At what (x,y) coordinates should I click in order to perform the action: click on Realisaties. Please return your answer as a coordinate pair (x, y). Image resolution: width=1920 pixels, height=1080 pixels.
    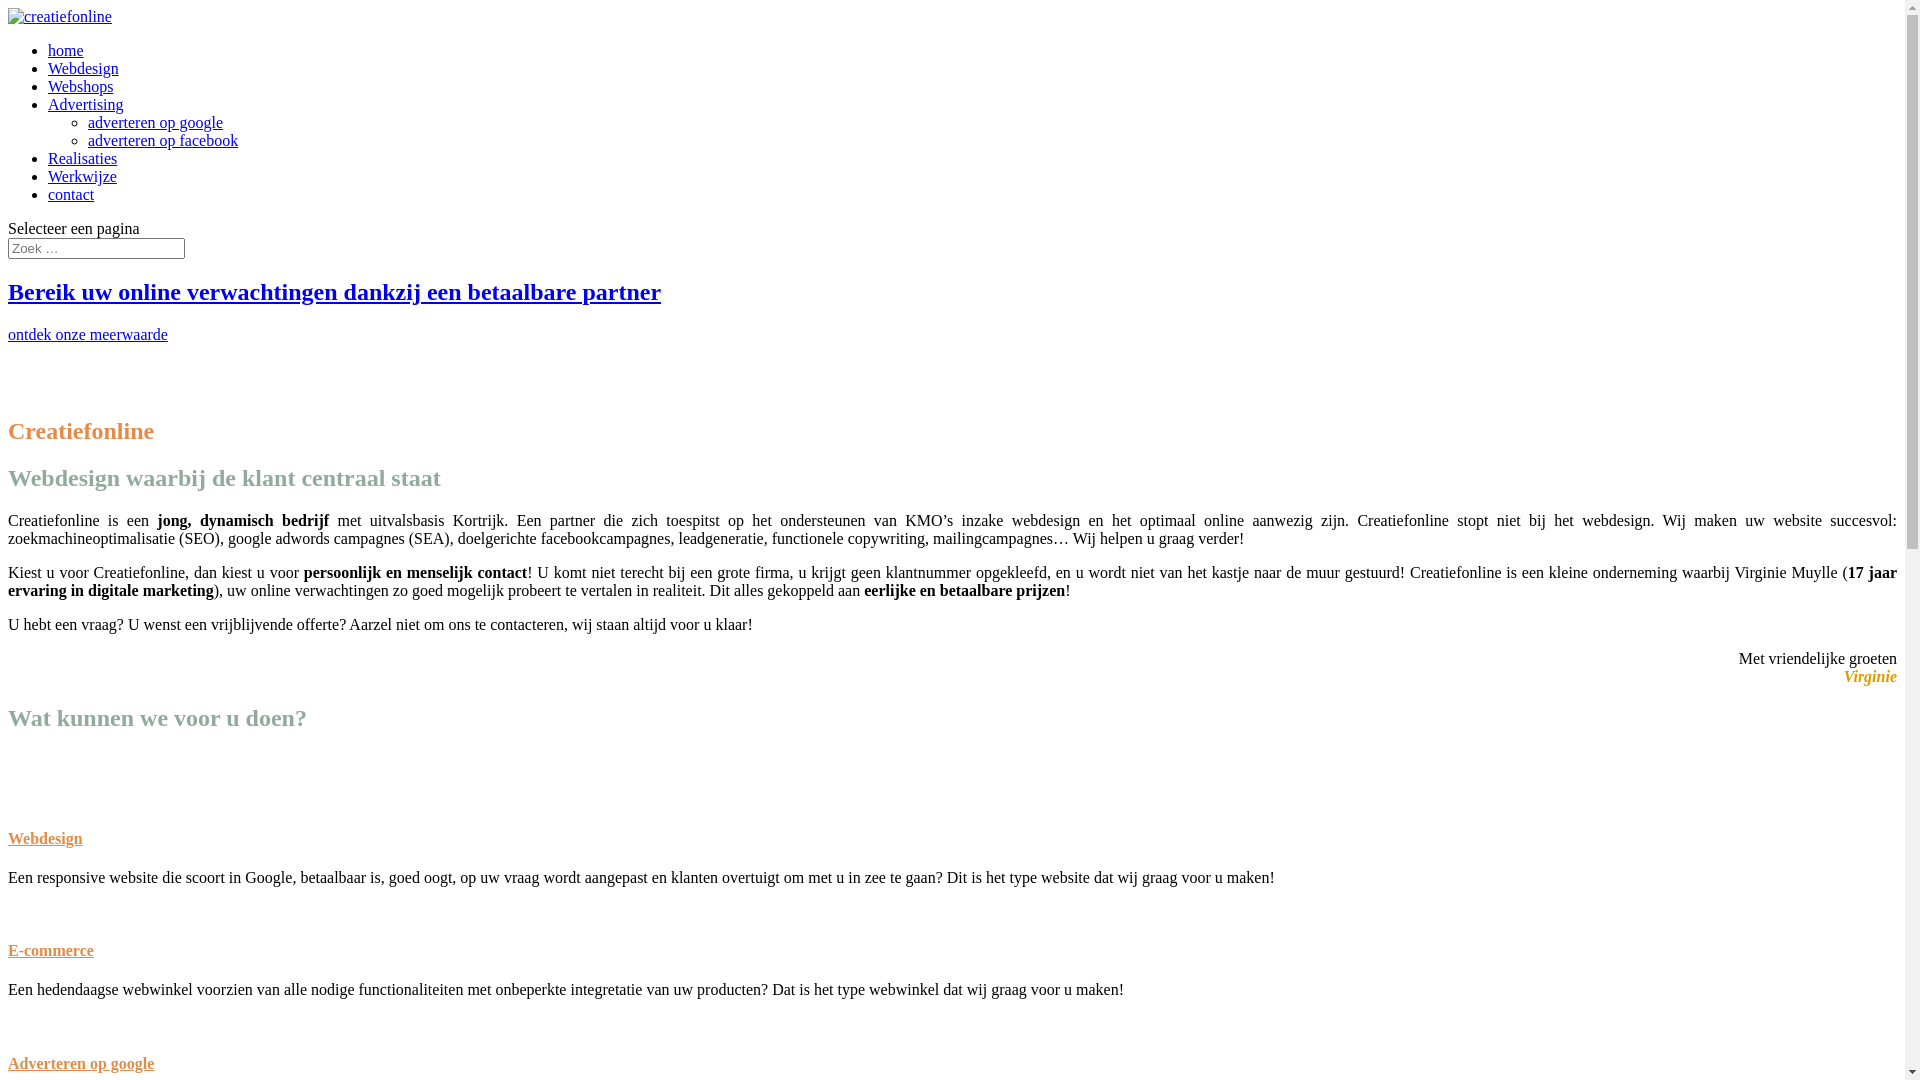
    Looking at the image, I should click on (82, 158).